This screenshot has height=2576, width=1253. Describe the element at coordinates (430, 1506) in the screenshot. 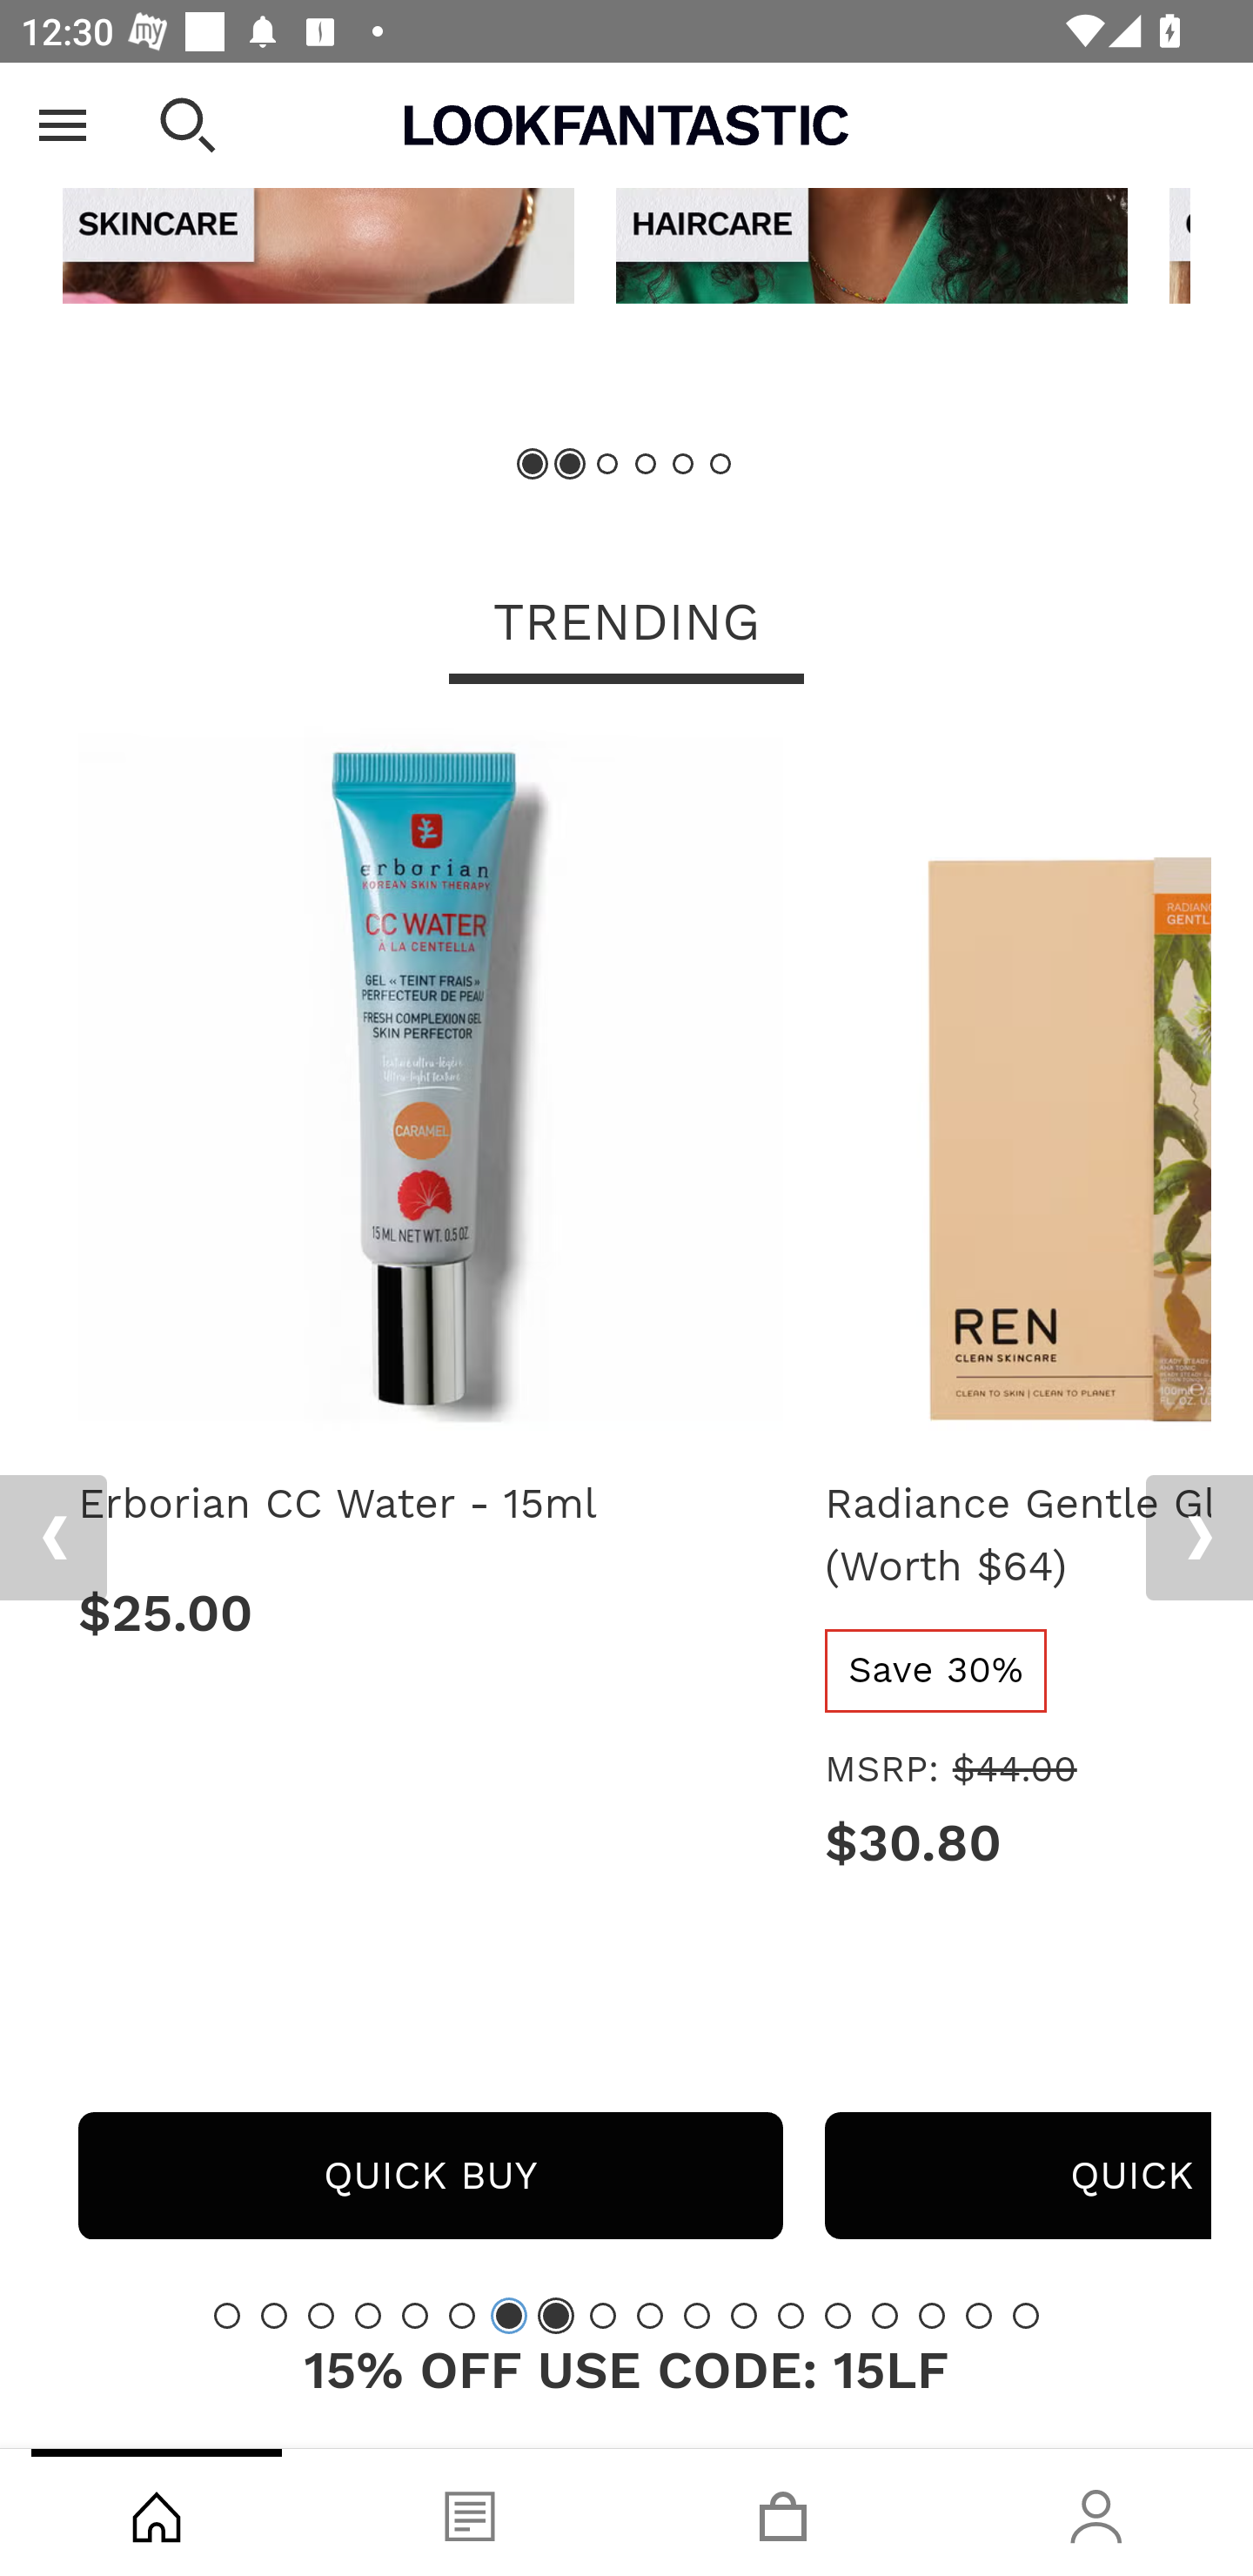

I see `Erborian CC Water - 15ml` at that location.